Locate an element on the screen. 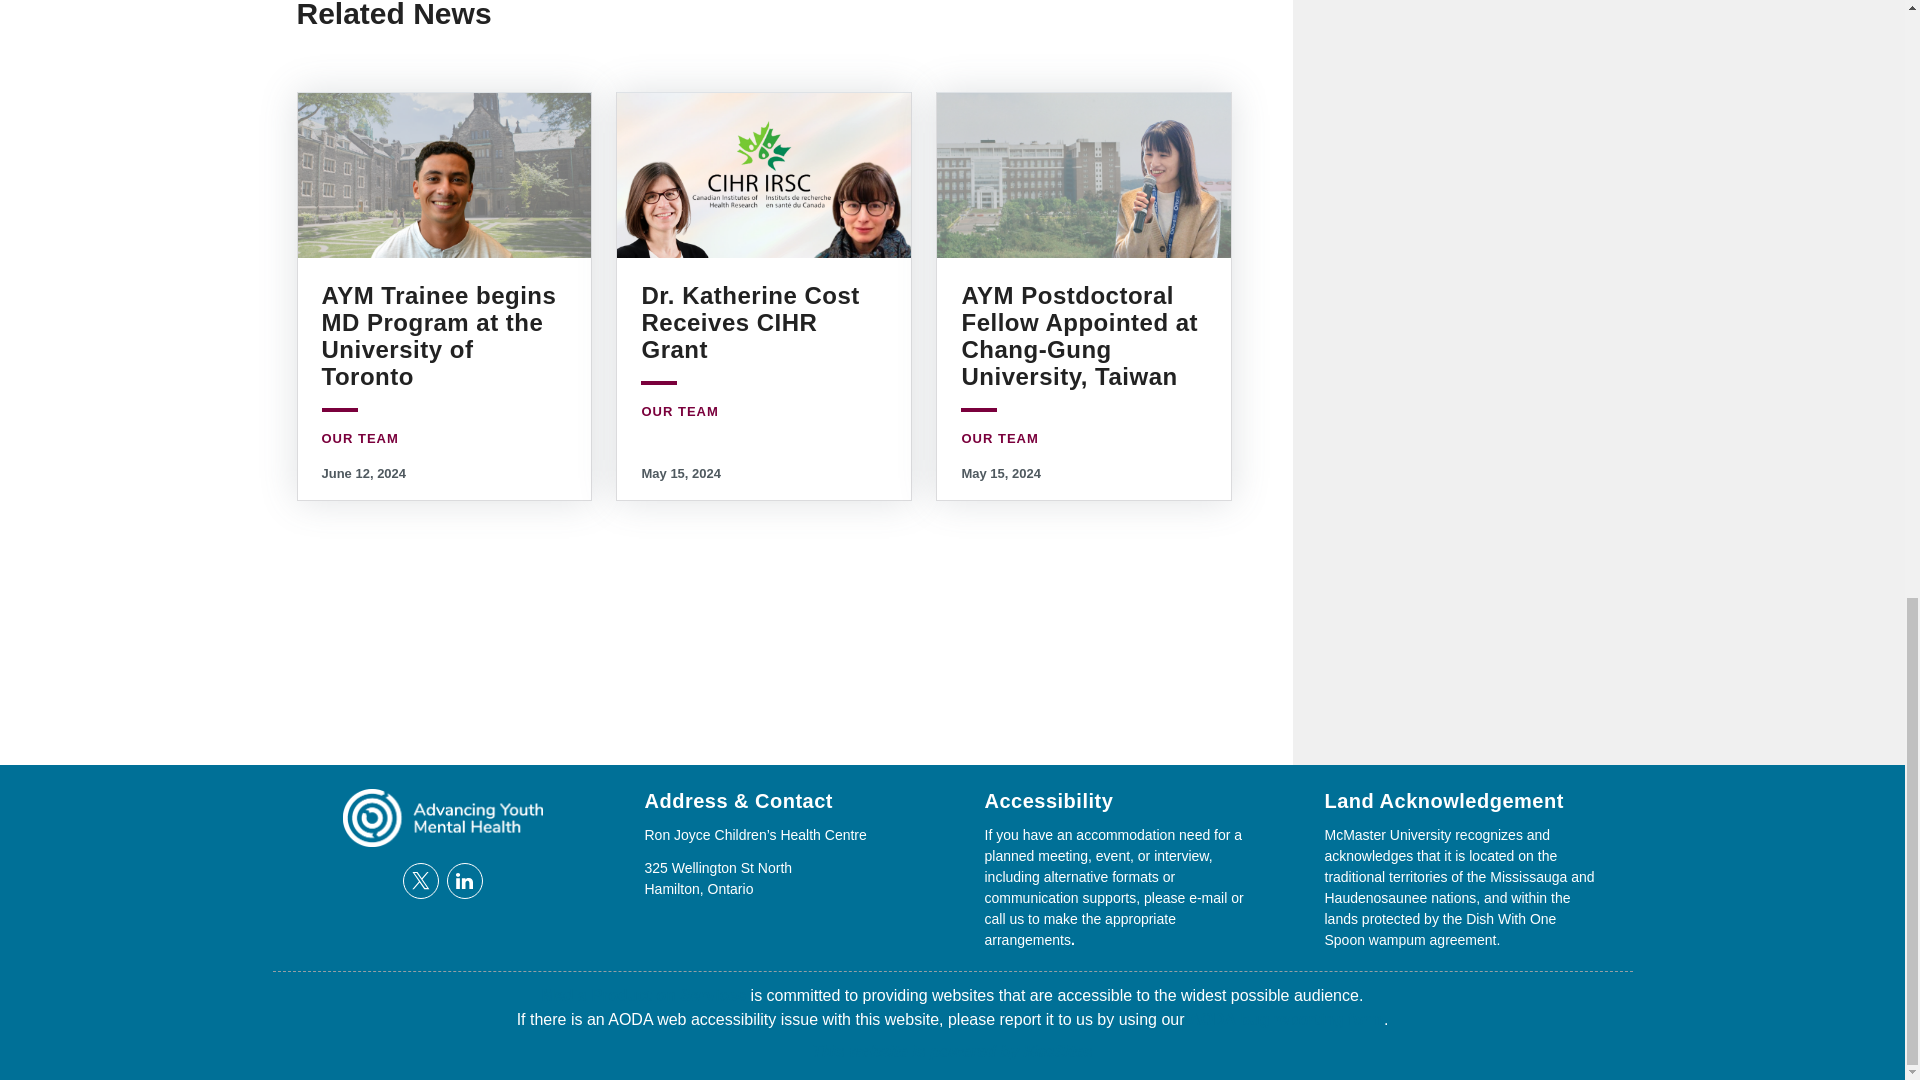 The image size is (1920, 1080). AODA bug reporting form is located at coordinates (1286, 1019).